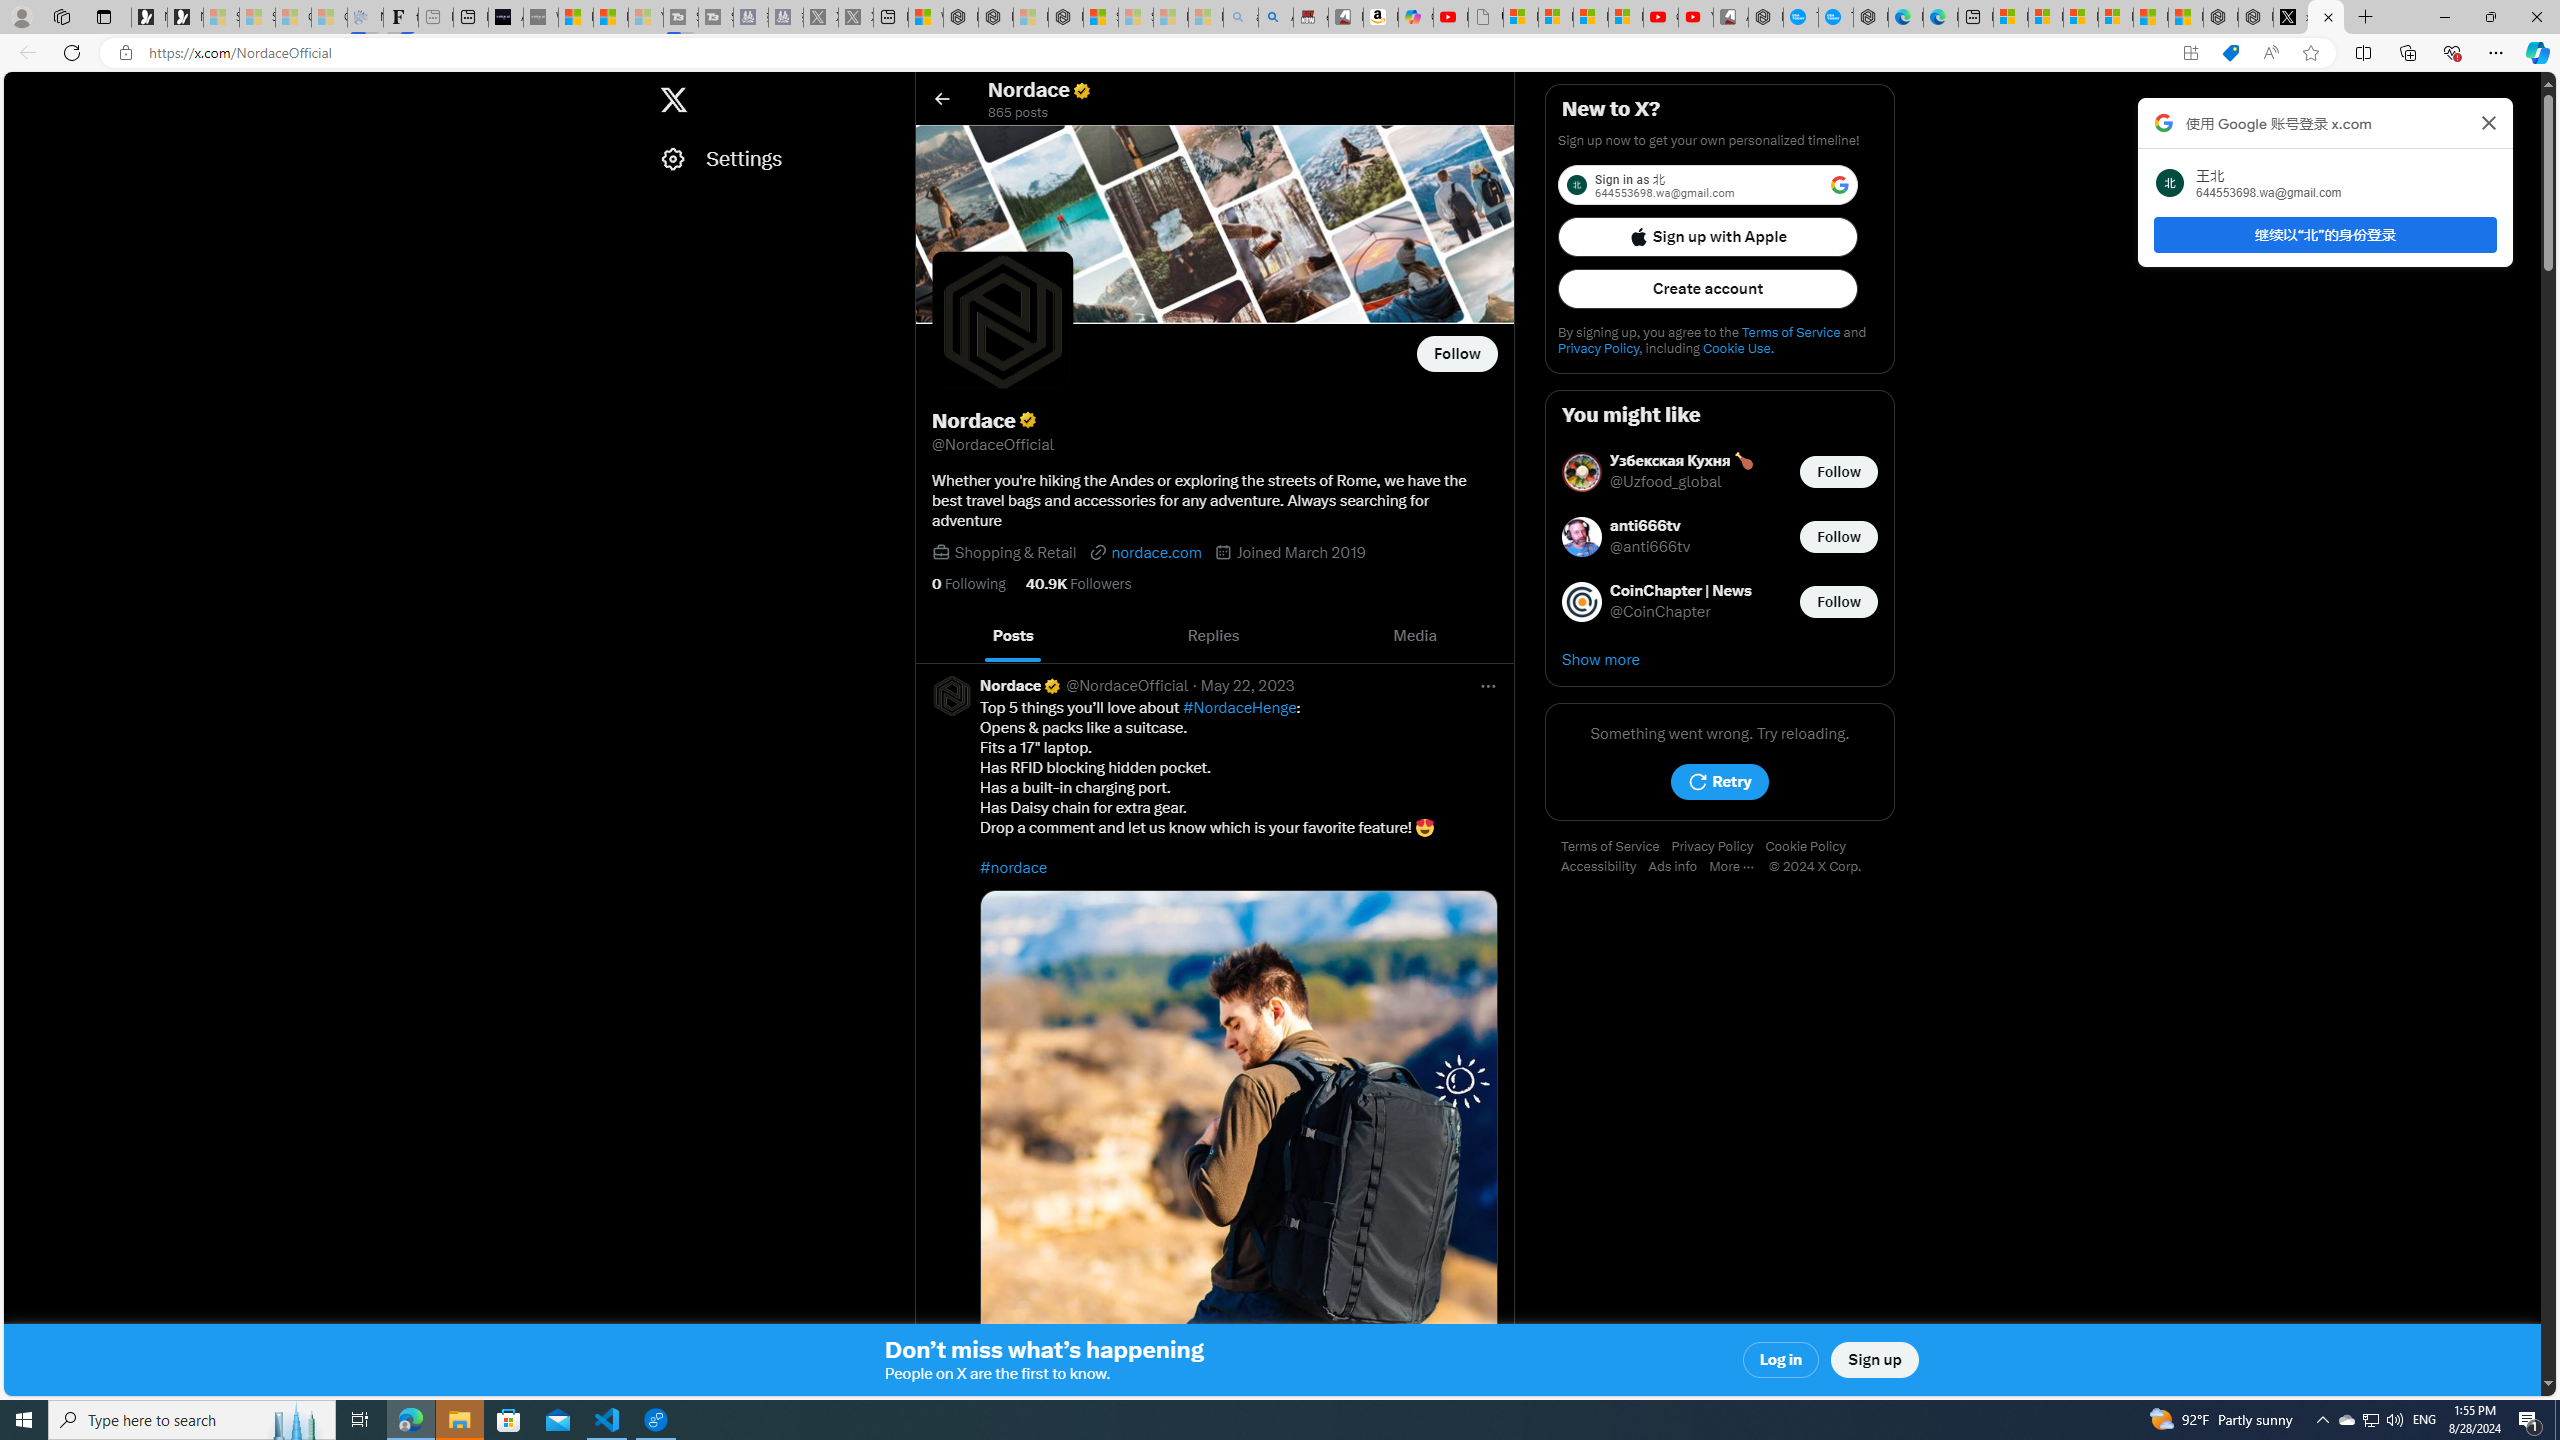  Describe the element at coordinates (1839, 536) in the screenshot. I see `Follow @anti666tv` at that location.